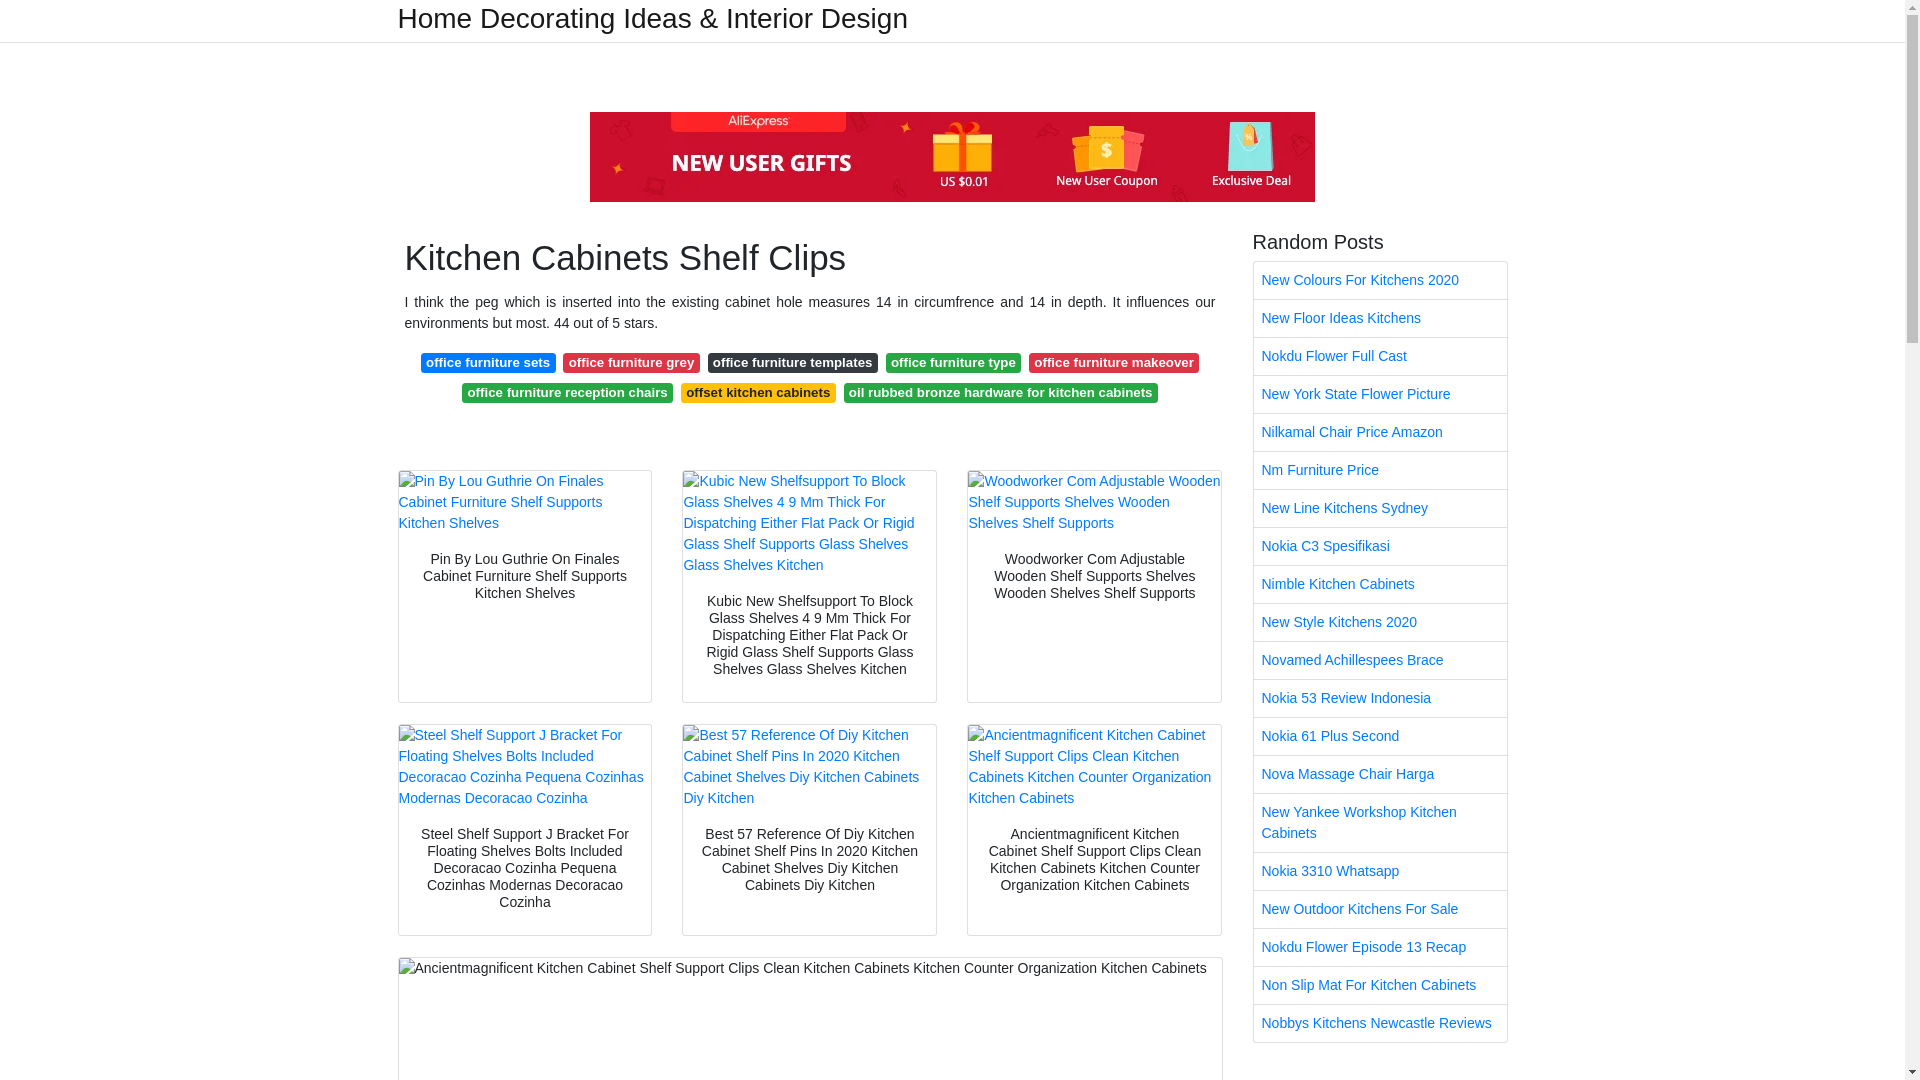 The height and width of the screenshot is (1080, 1920). Describe the element at coordinates (792, 362) in the screenshot. I see `office furniture templates` at that location.